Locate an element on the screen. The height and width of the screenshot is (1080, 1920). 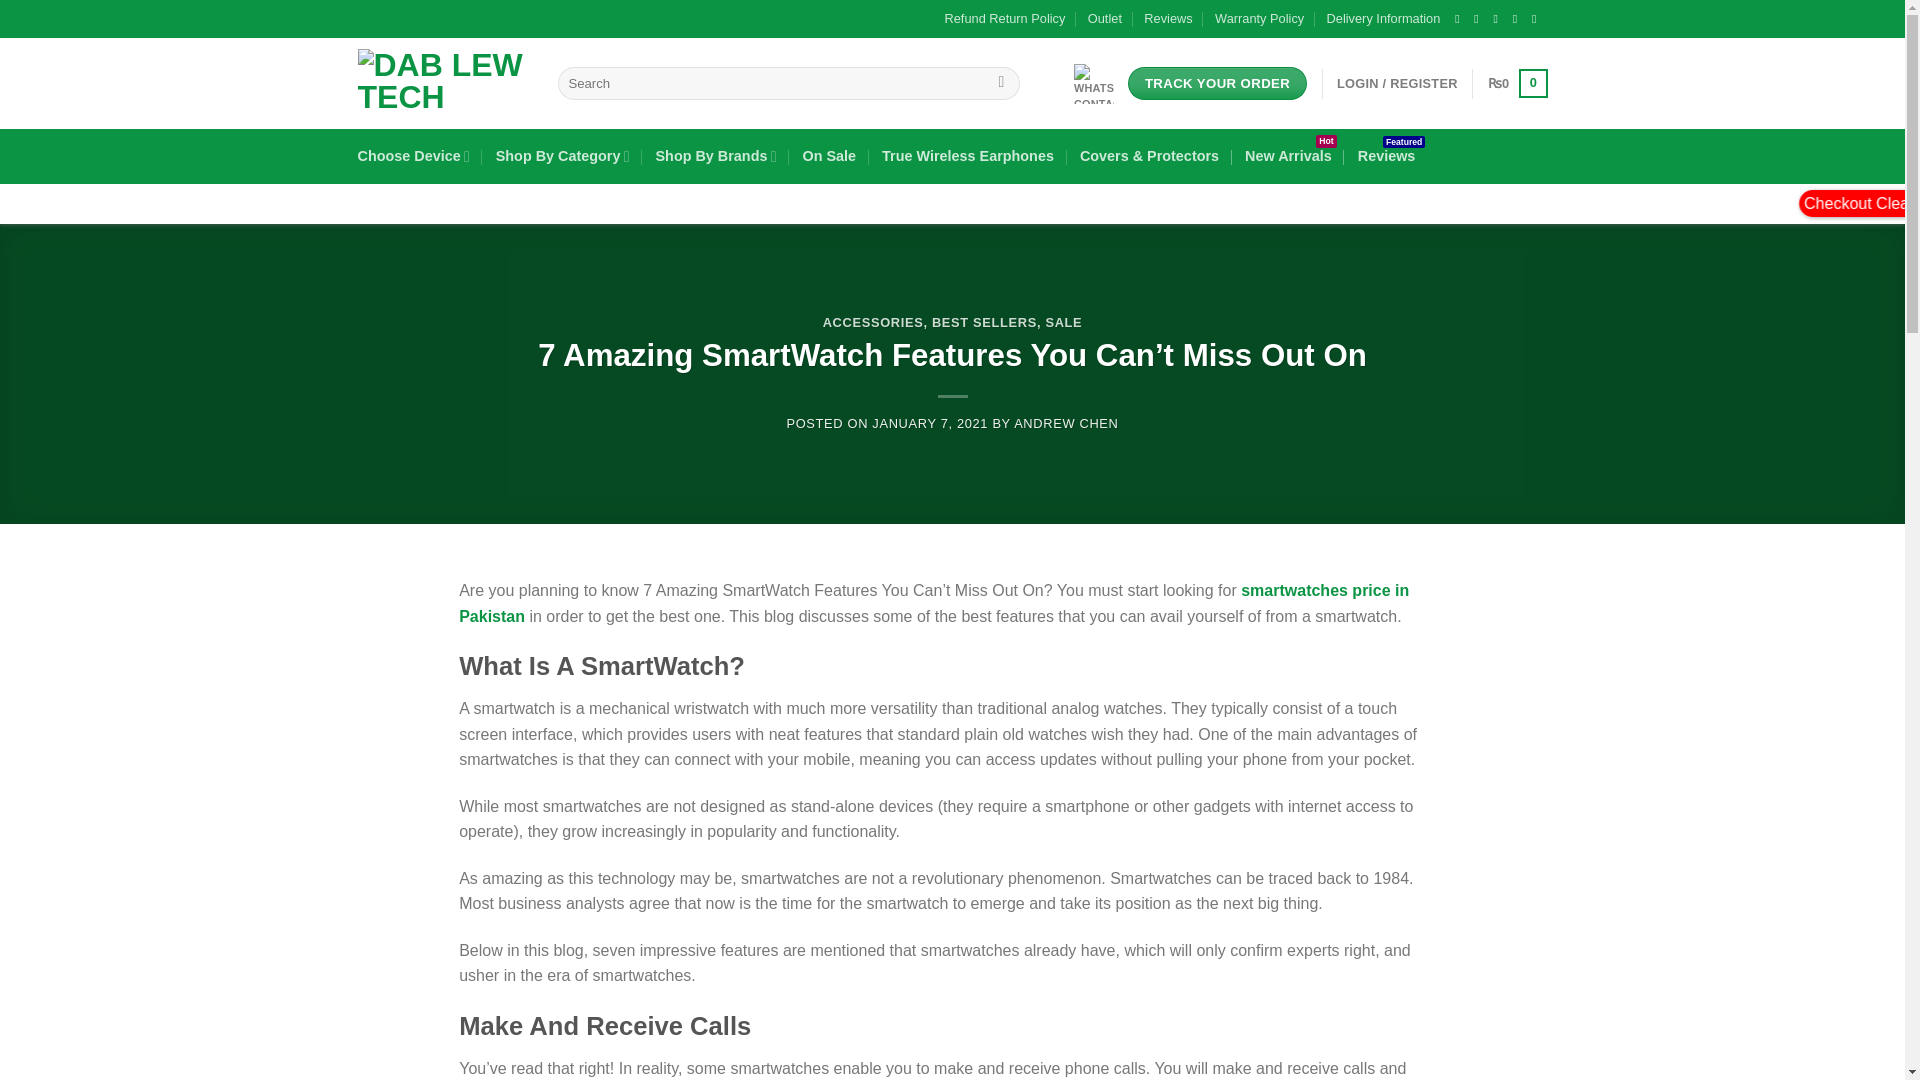
Warranty Policy is located at coordinates (1259, 18).